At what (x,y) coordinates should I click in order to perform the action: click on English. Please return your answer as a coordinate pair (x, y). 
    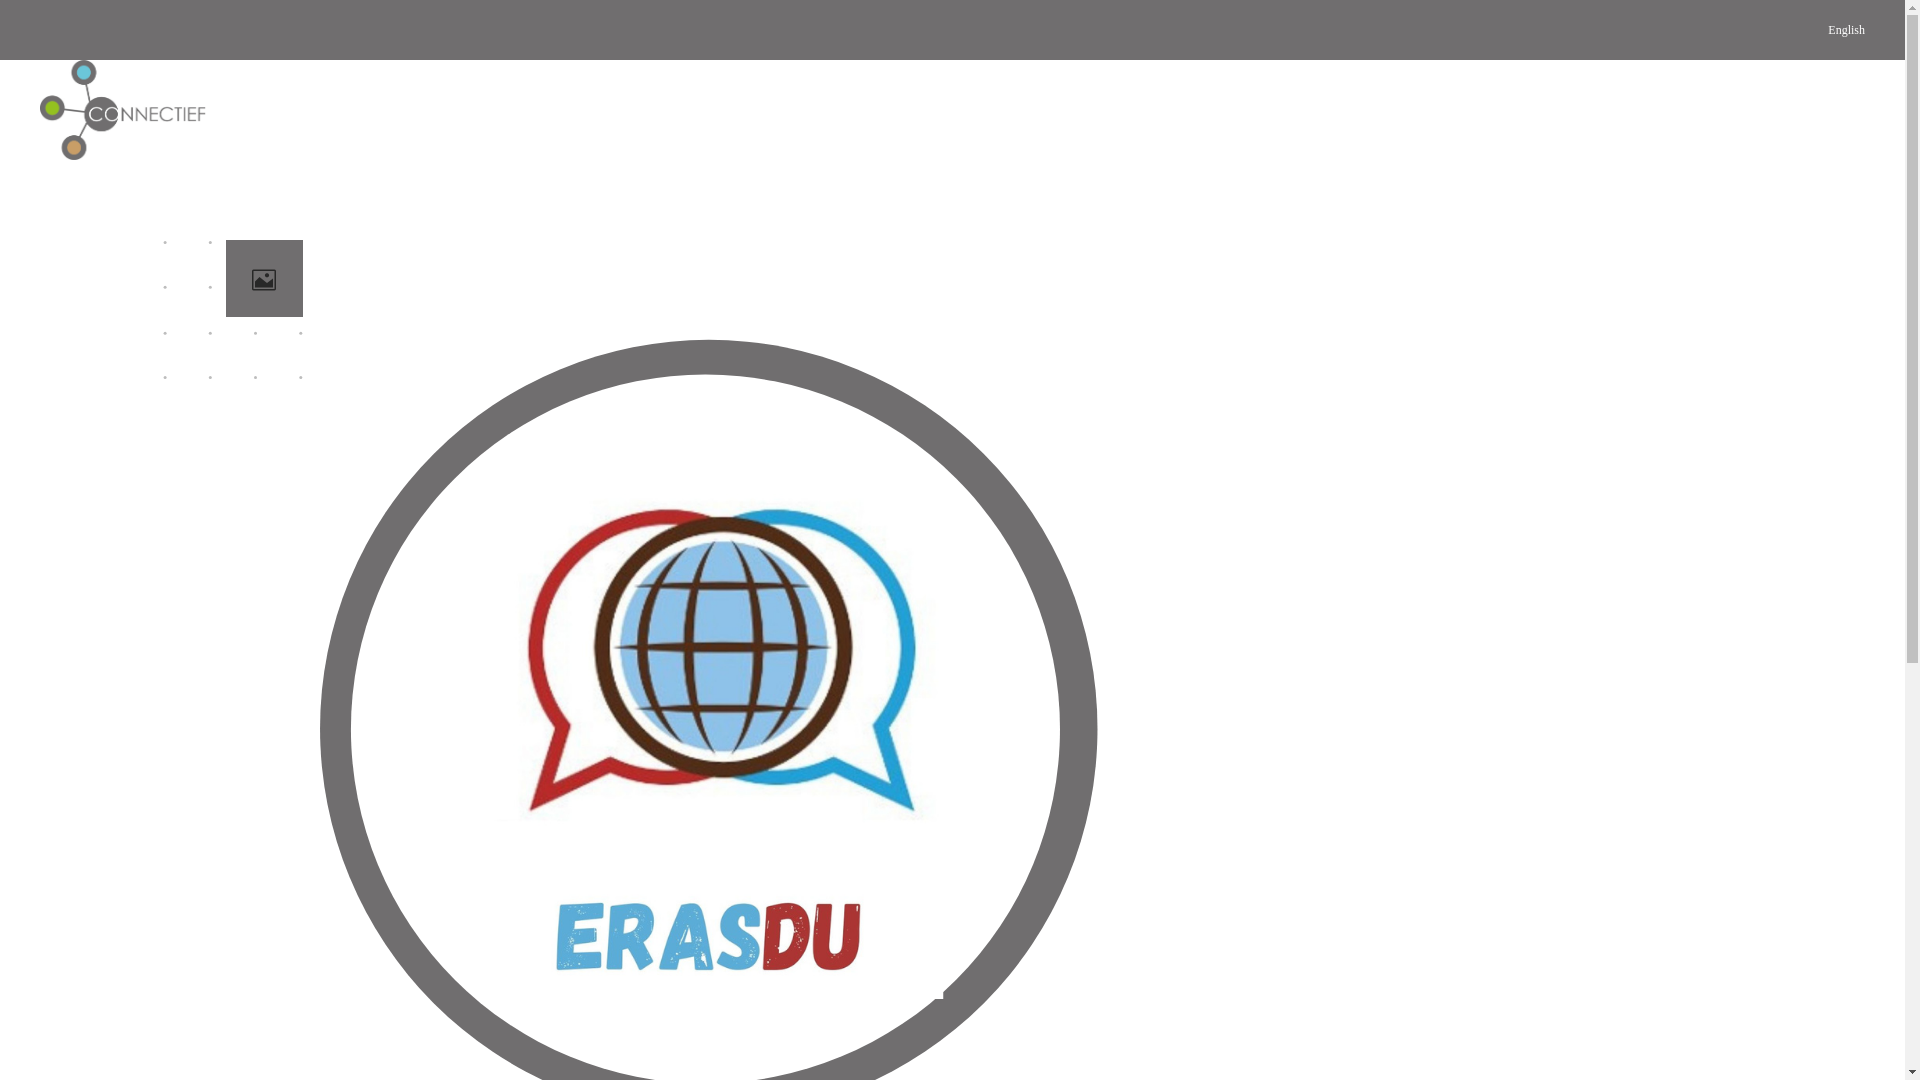
    Looking at the image, I should click on (1846, 30).